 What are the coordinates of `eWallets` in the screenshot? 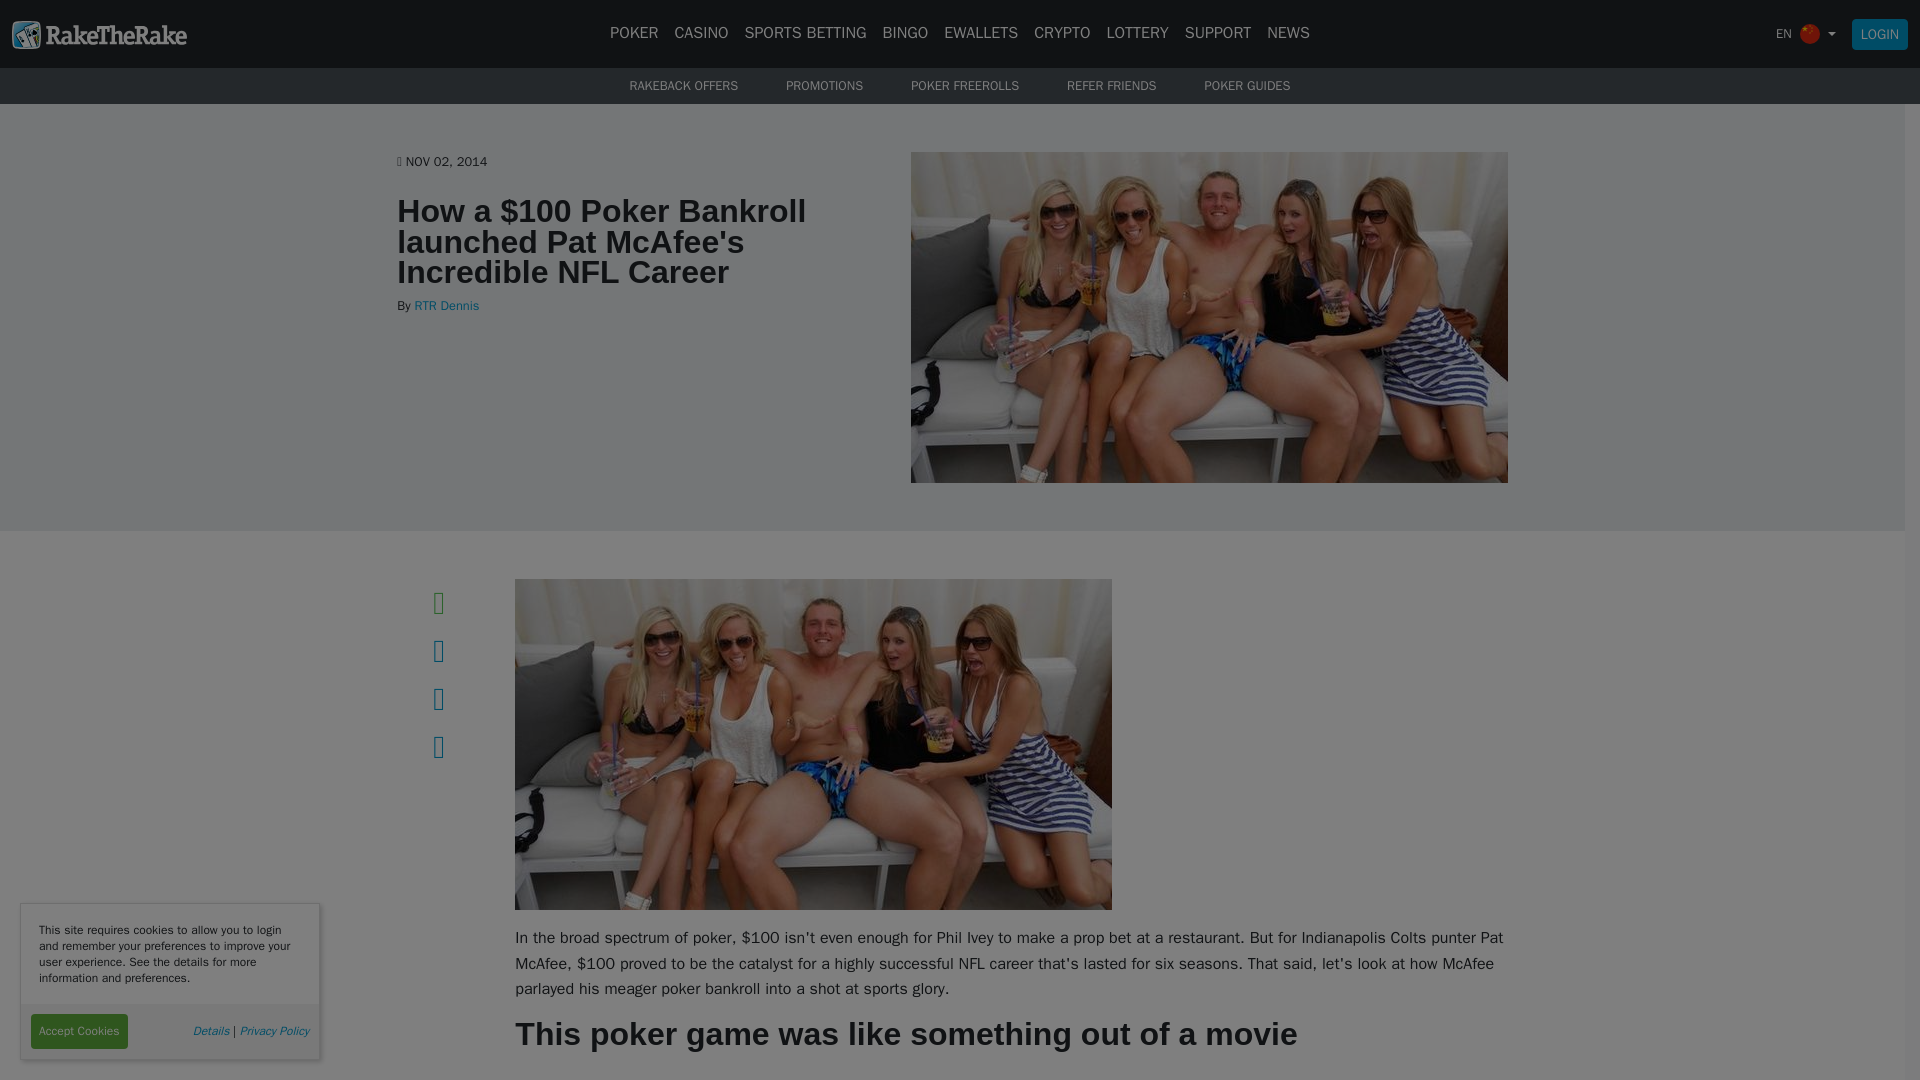 It's located at (980, 34).